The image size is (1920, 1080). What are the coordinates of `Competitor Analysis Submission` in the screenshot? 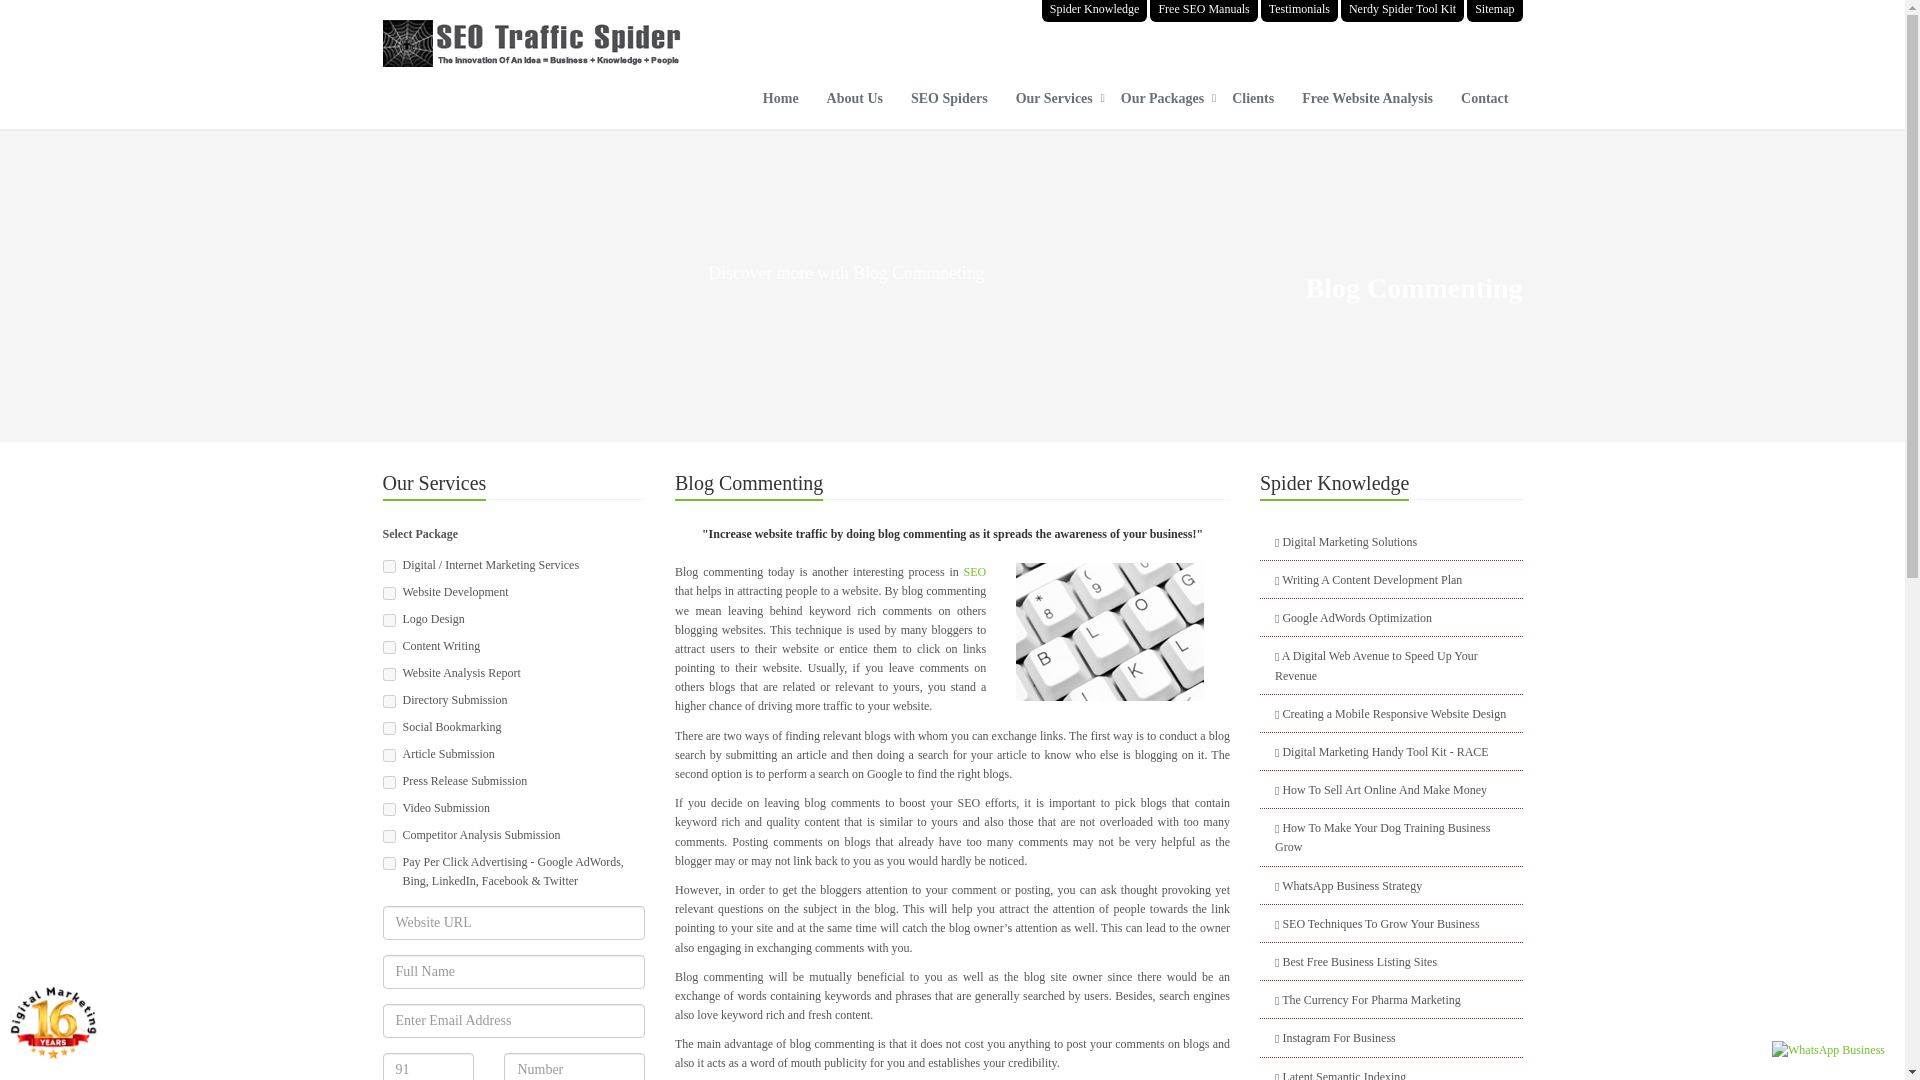 It's located at (388, 864).